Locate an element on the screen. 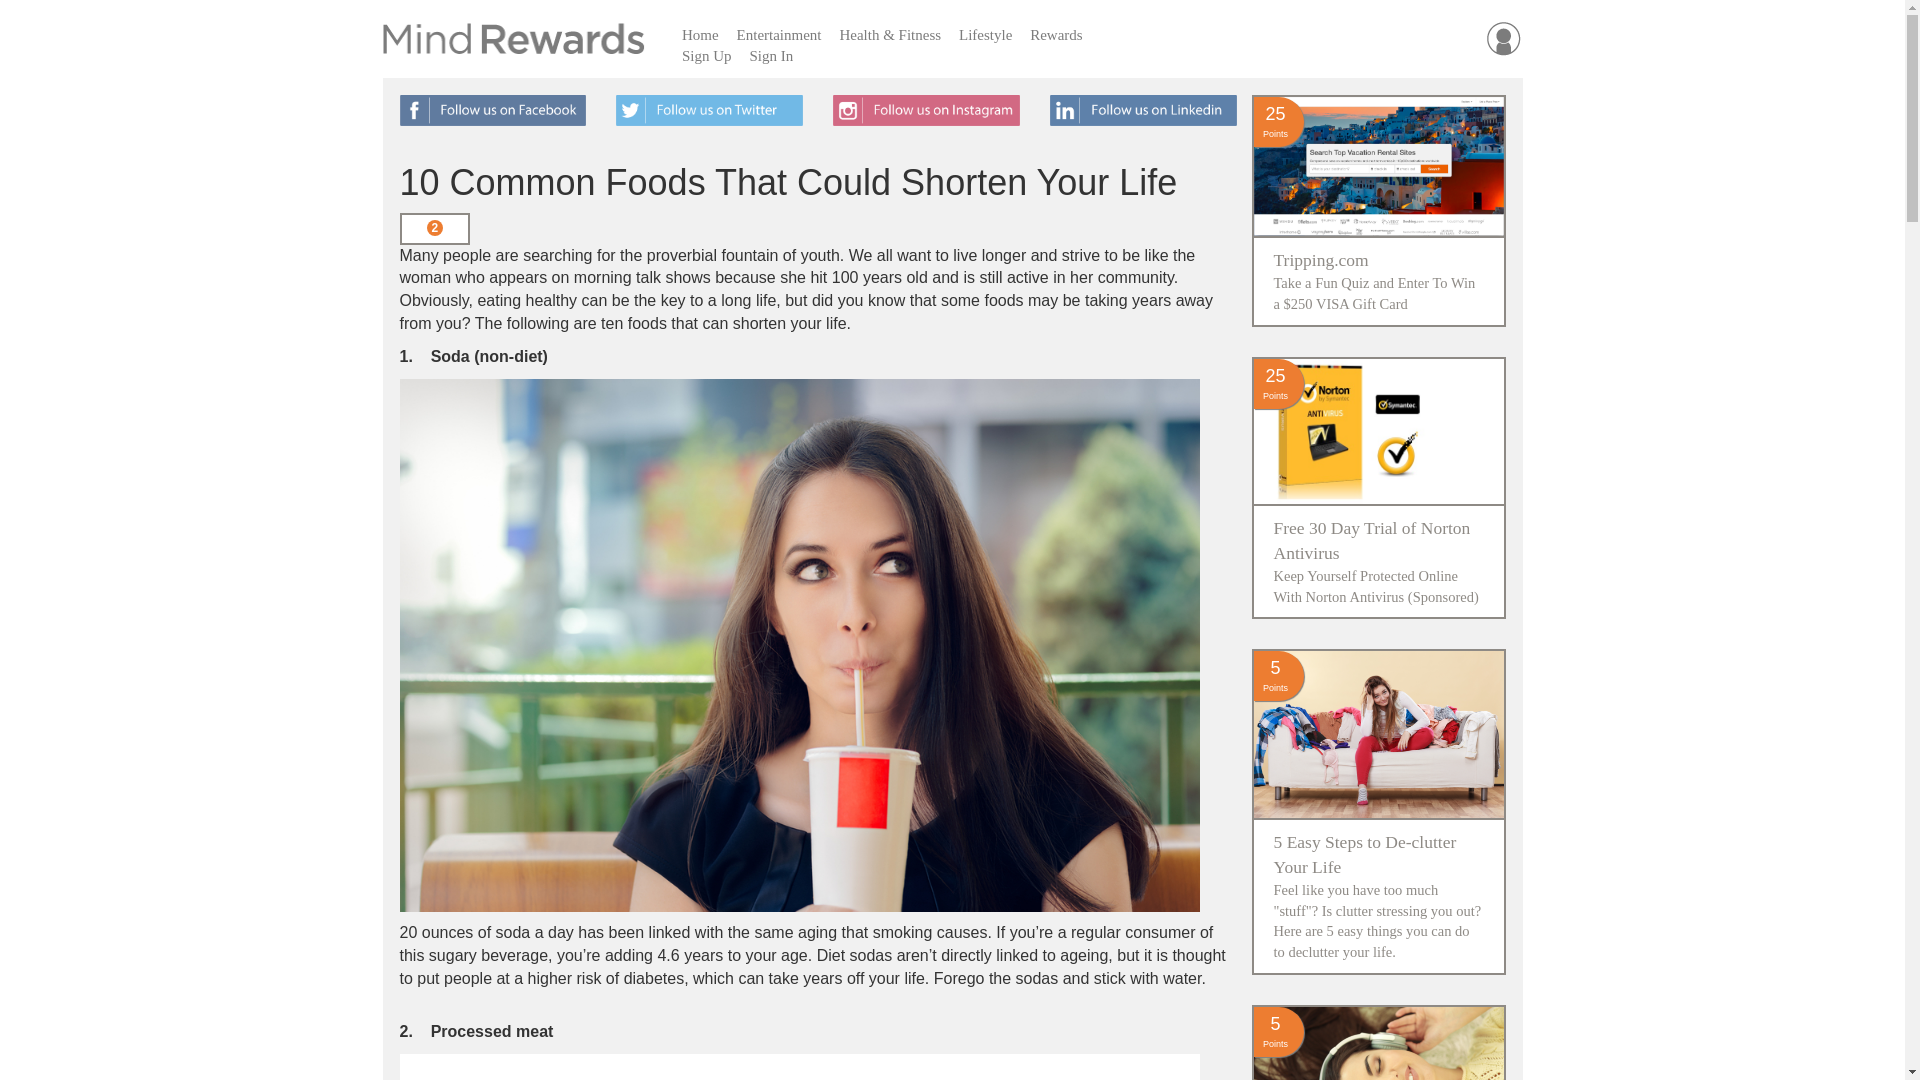 This screenshot has width=1920, height=1080. Sign Up is located at coordinates (707, 56).